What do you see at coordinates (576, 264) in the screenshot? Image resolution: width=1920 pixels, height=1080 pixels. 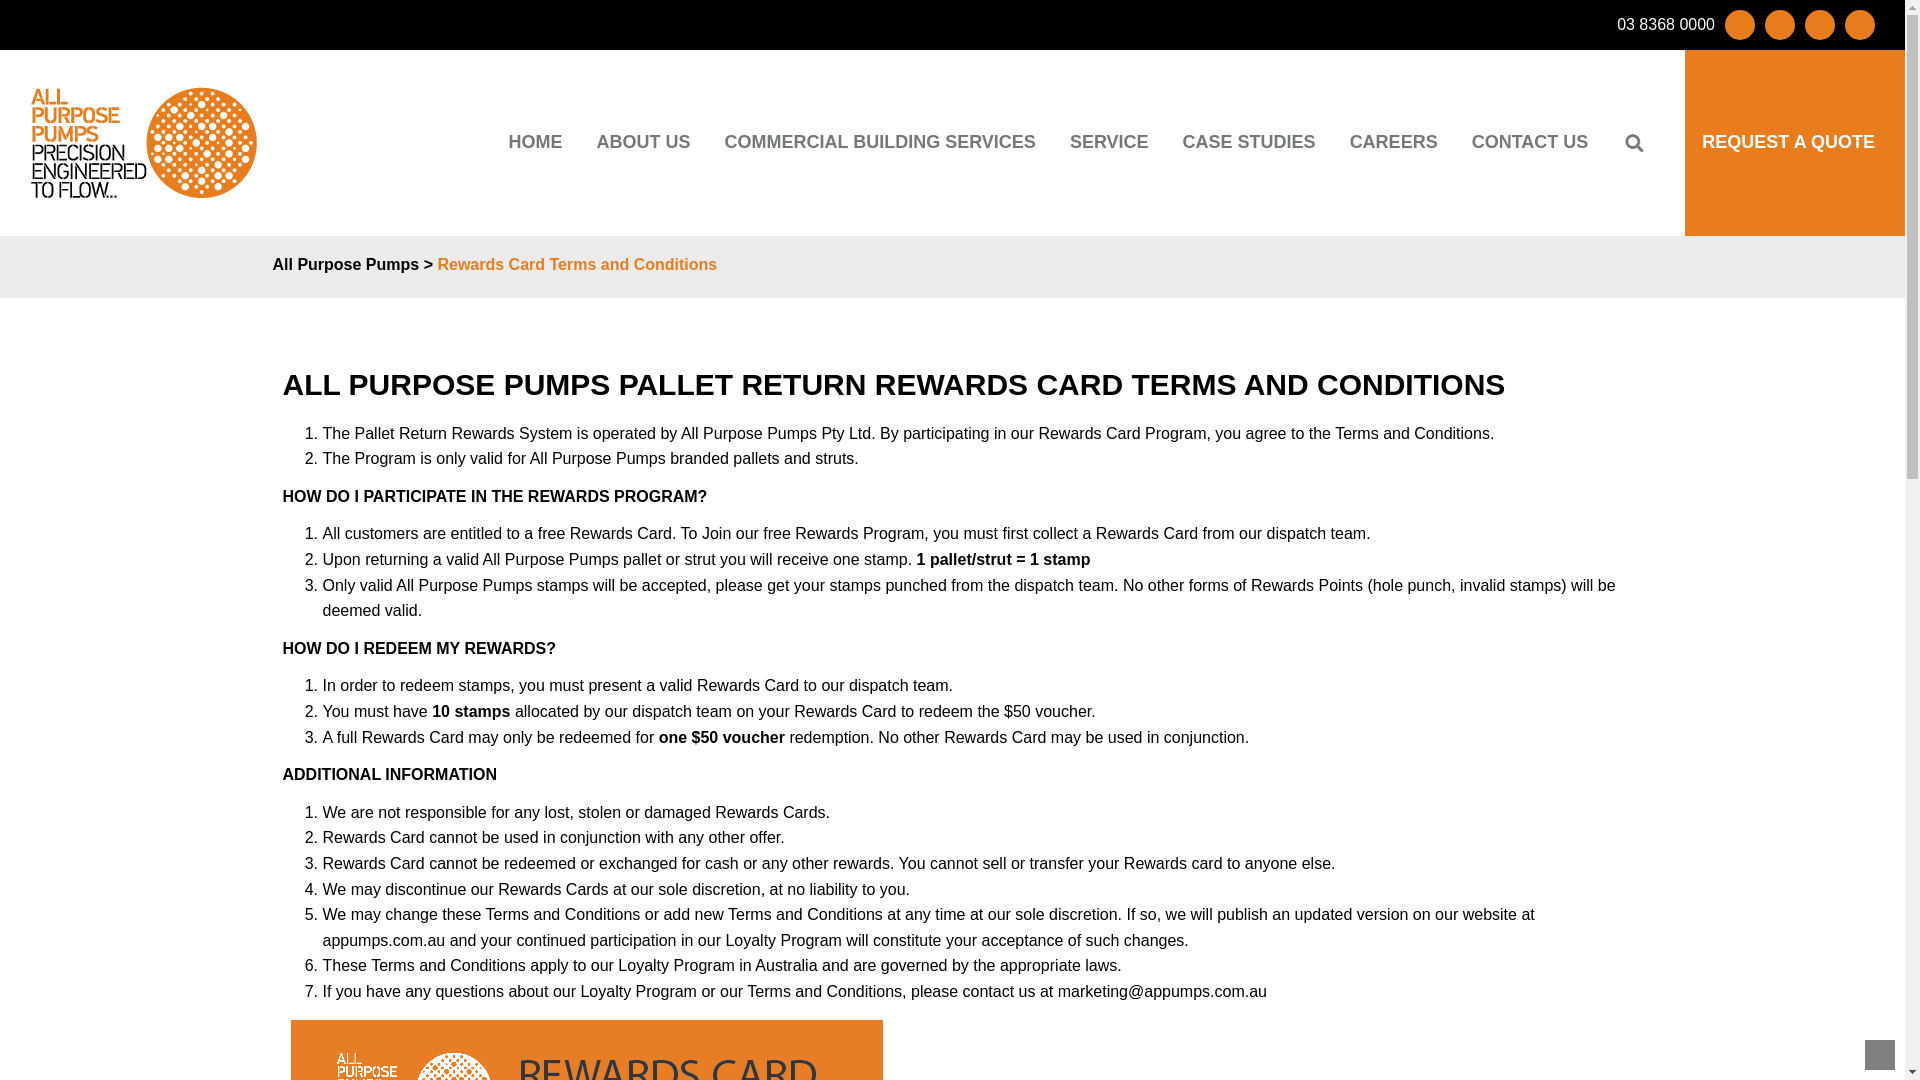 I see `Rewards Card Terms and Conditions` at bounding box center [576, 264].